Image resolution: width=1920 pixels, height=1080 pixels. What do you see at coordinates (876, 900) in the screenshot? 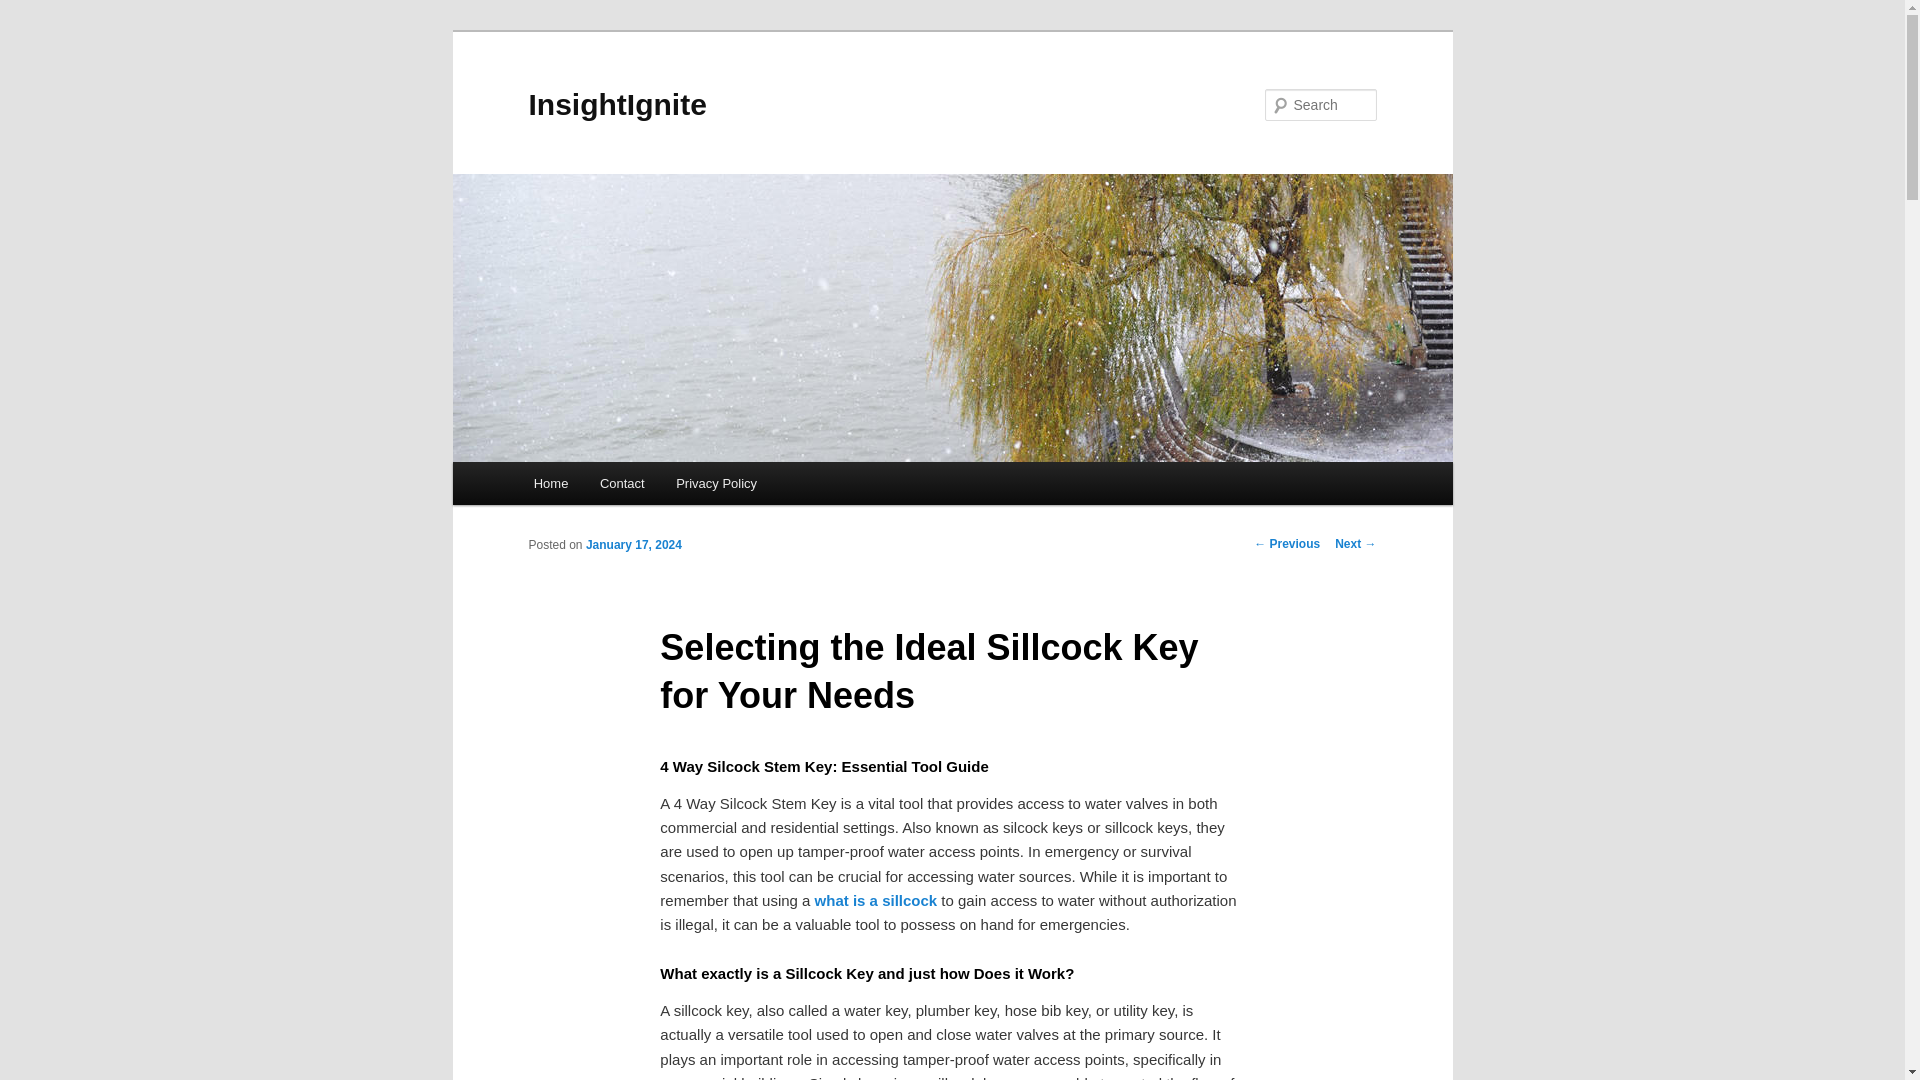
I see `what is a sillcock` at bounding box center [876, 900].